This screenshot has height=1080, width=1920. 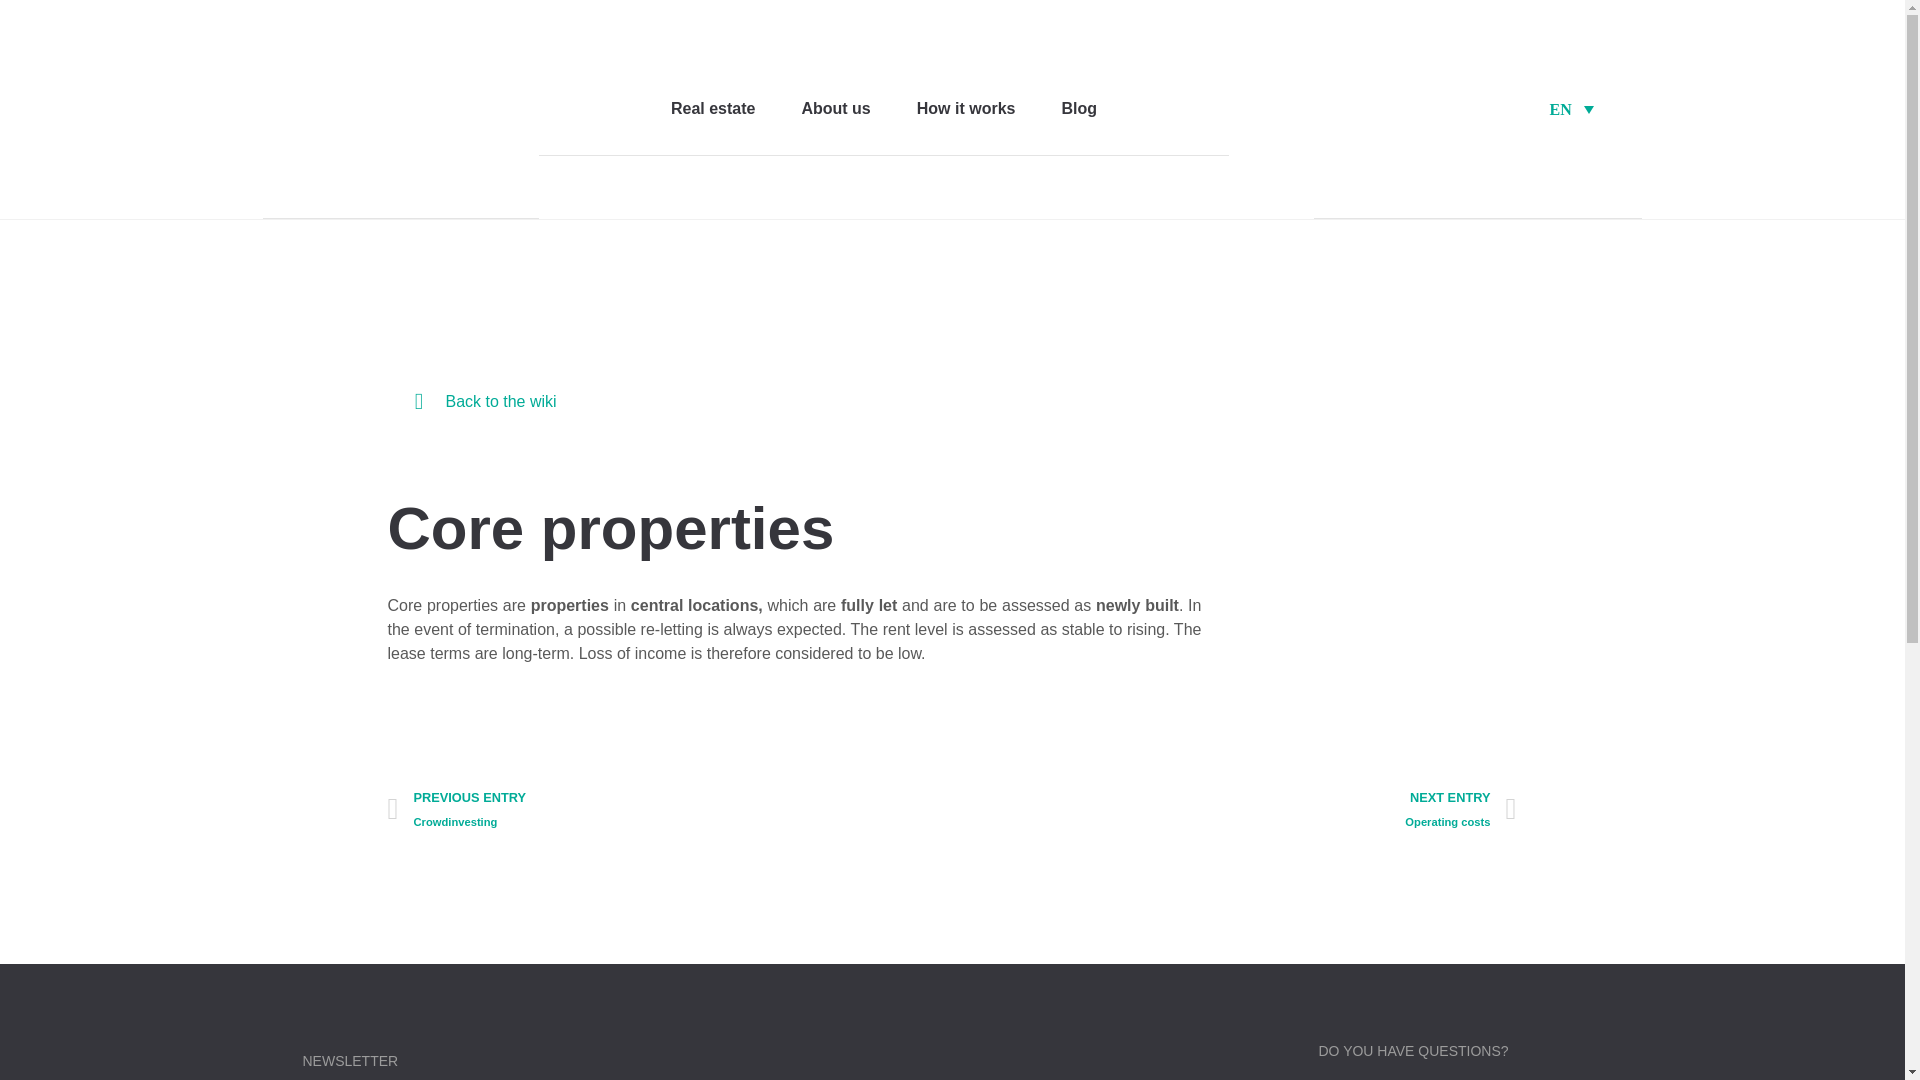 I want to click on Real estate, so click(x=712, y=108).